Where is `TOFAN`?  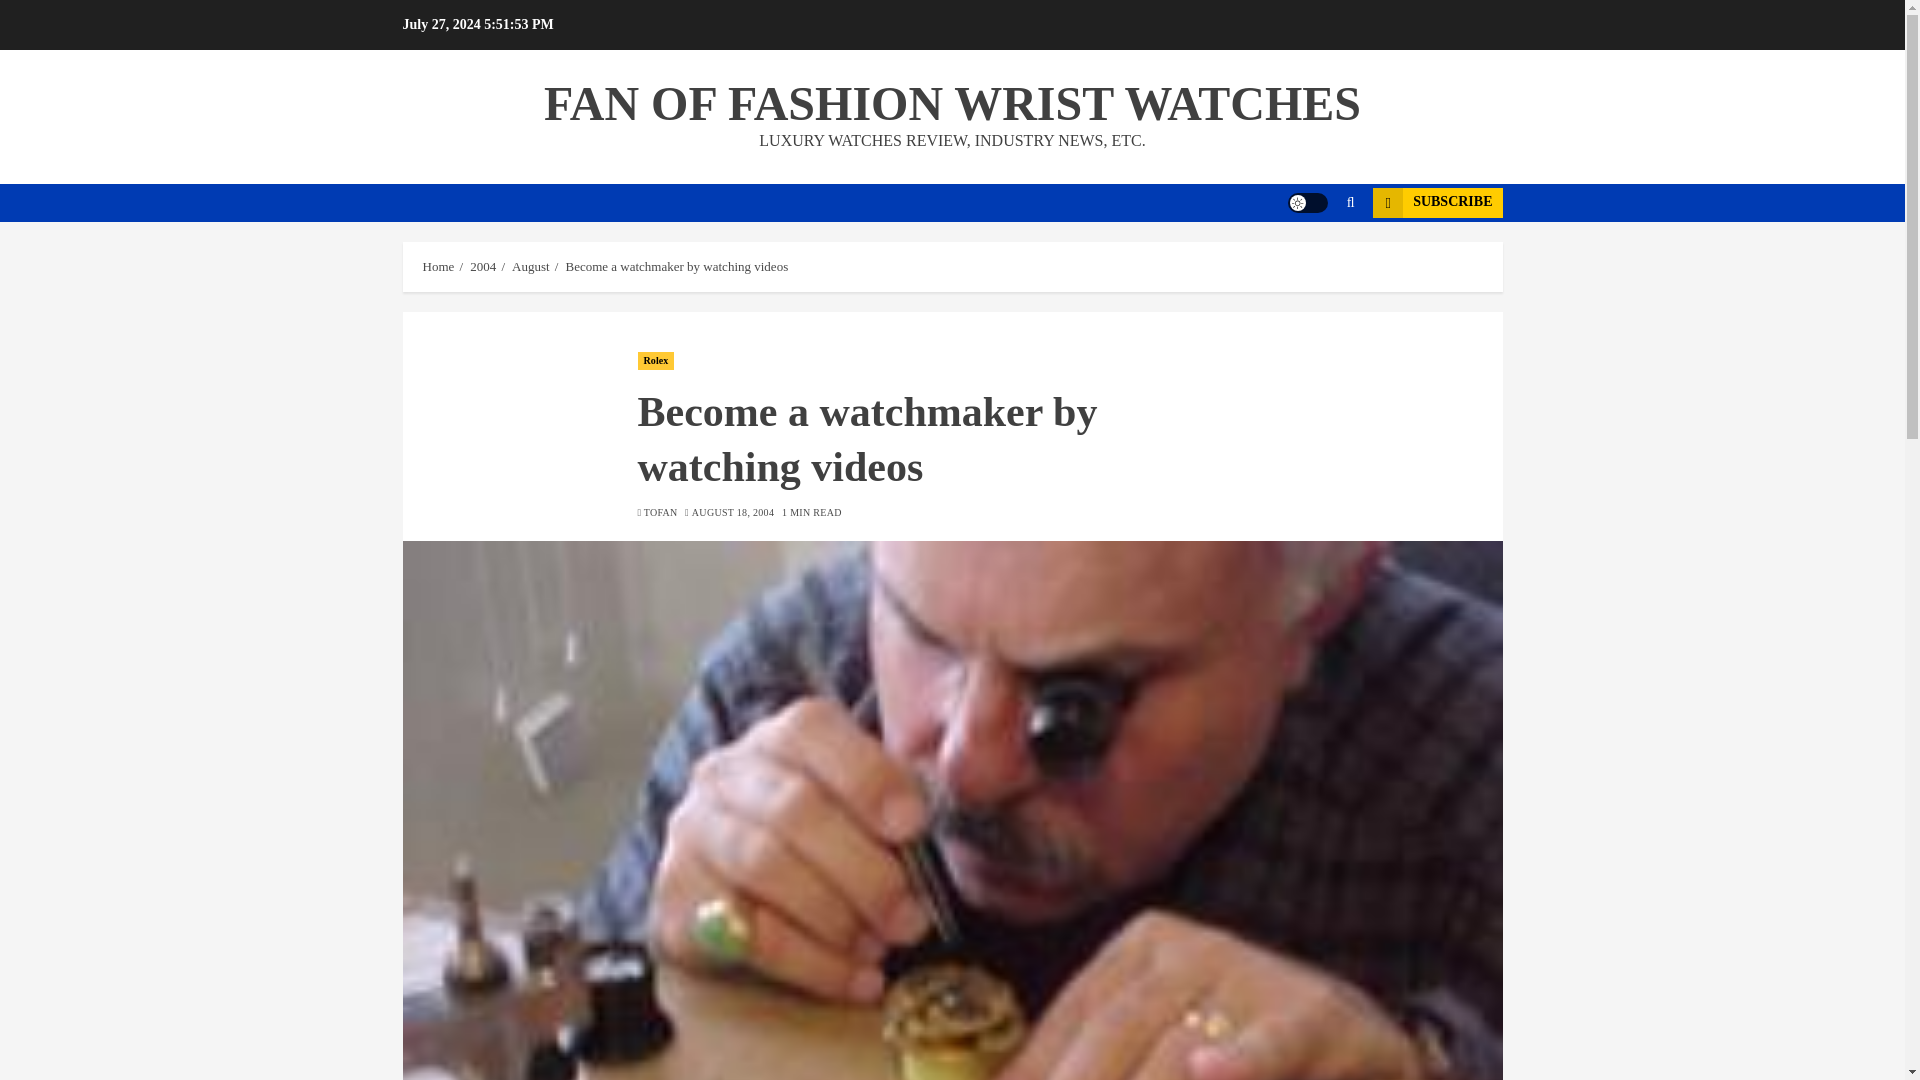
TOFAN is located at coordinates (660, 512).